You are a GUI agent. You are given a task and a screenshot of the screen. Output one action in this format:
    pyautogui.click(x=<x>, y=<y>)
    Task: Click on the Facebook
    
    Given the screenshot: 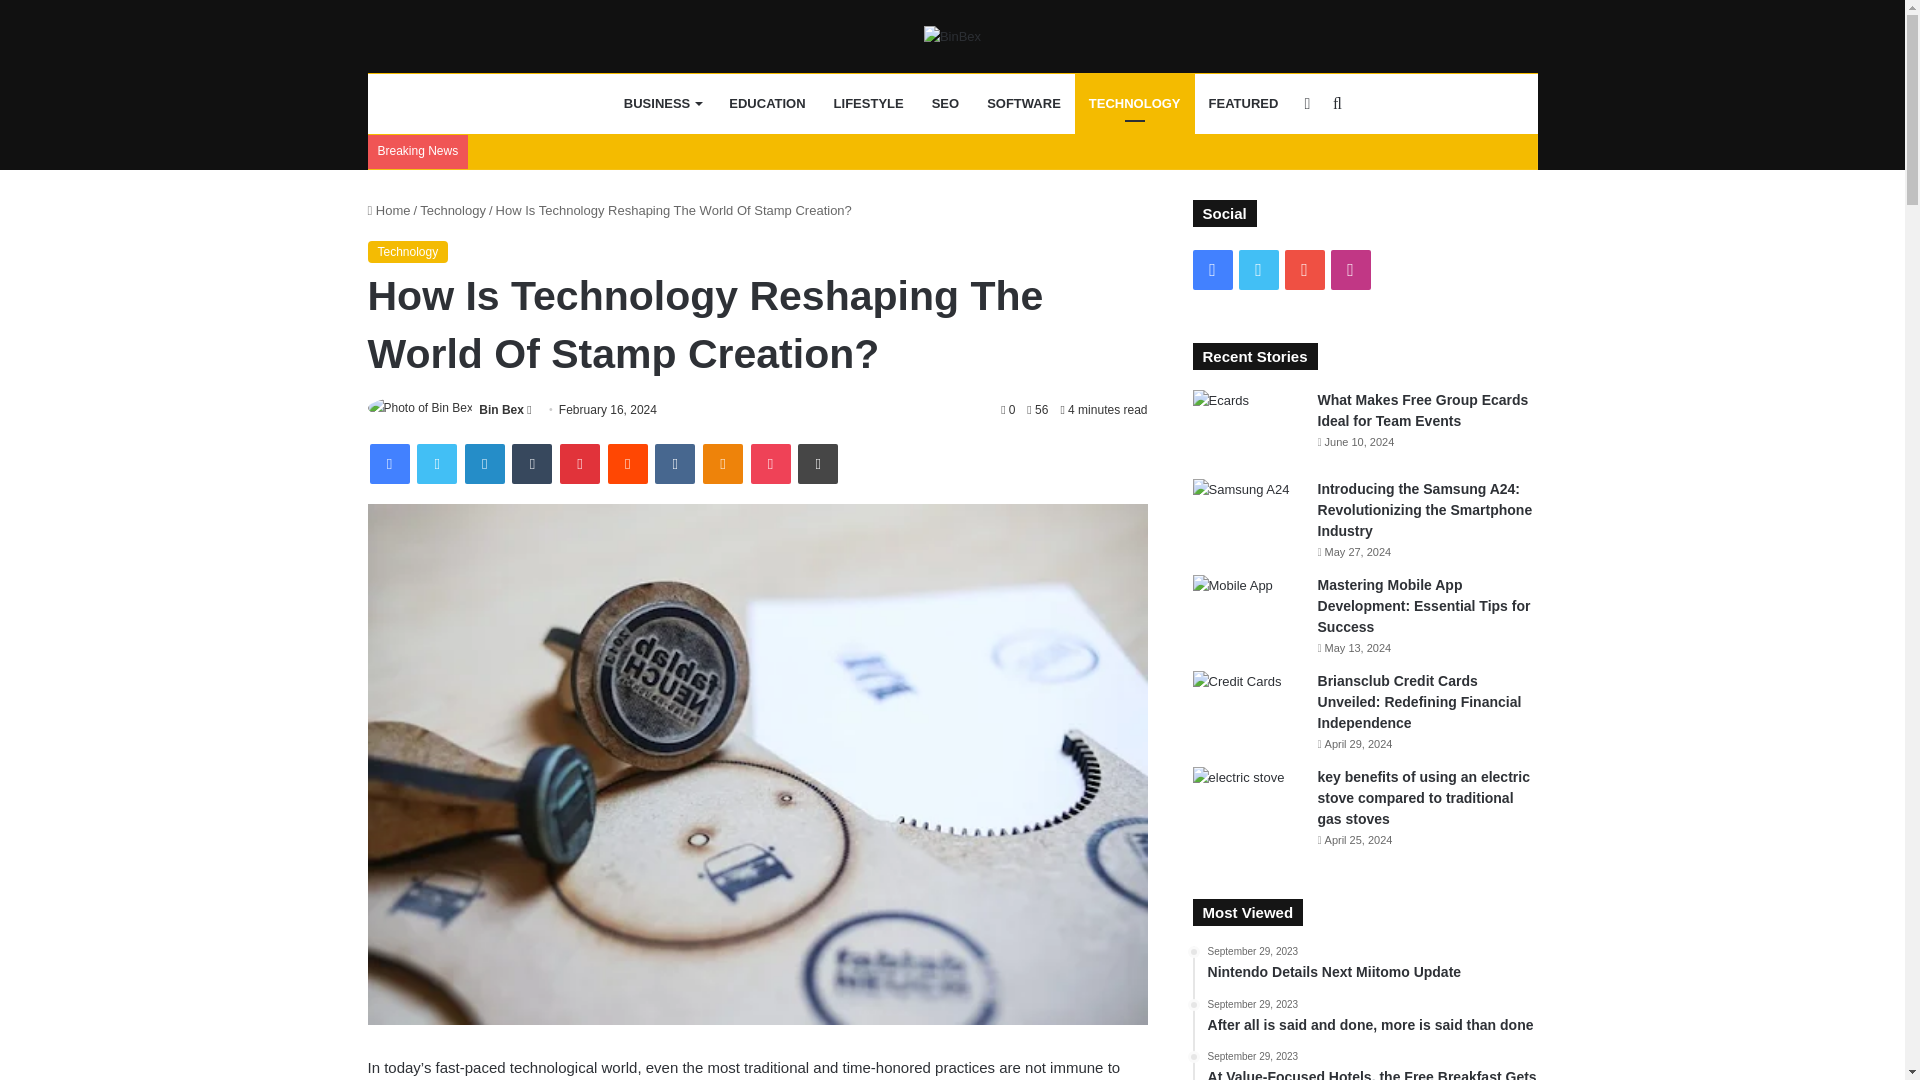 What is the action you would take?
    pyautogui.click(x=390, y=463)
    